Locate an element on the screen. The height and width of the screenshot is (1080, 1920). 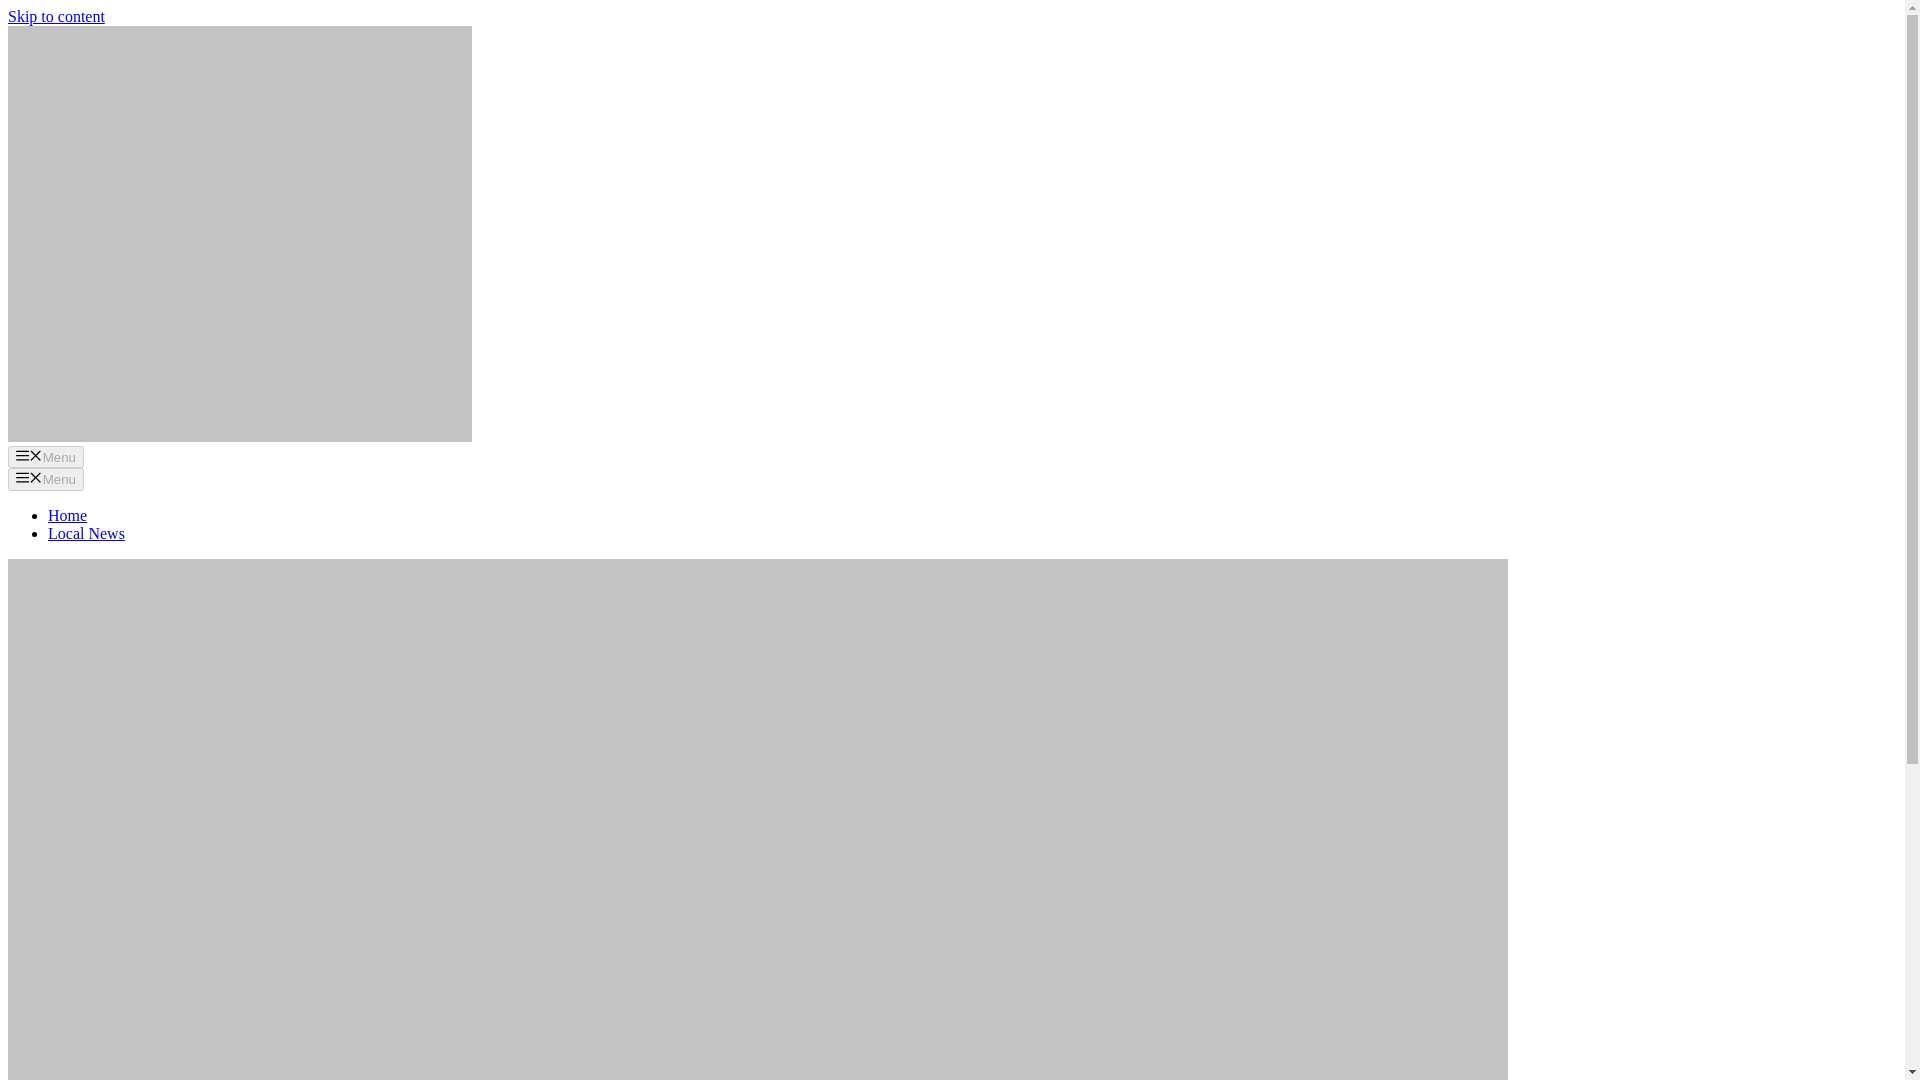
Local News is located at coordinates (86, 533).